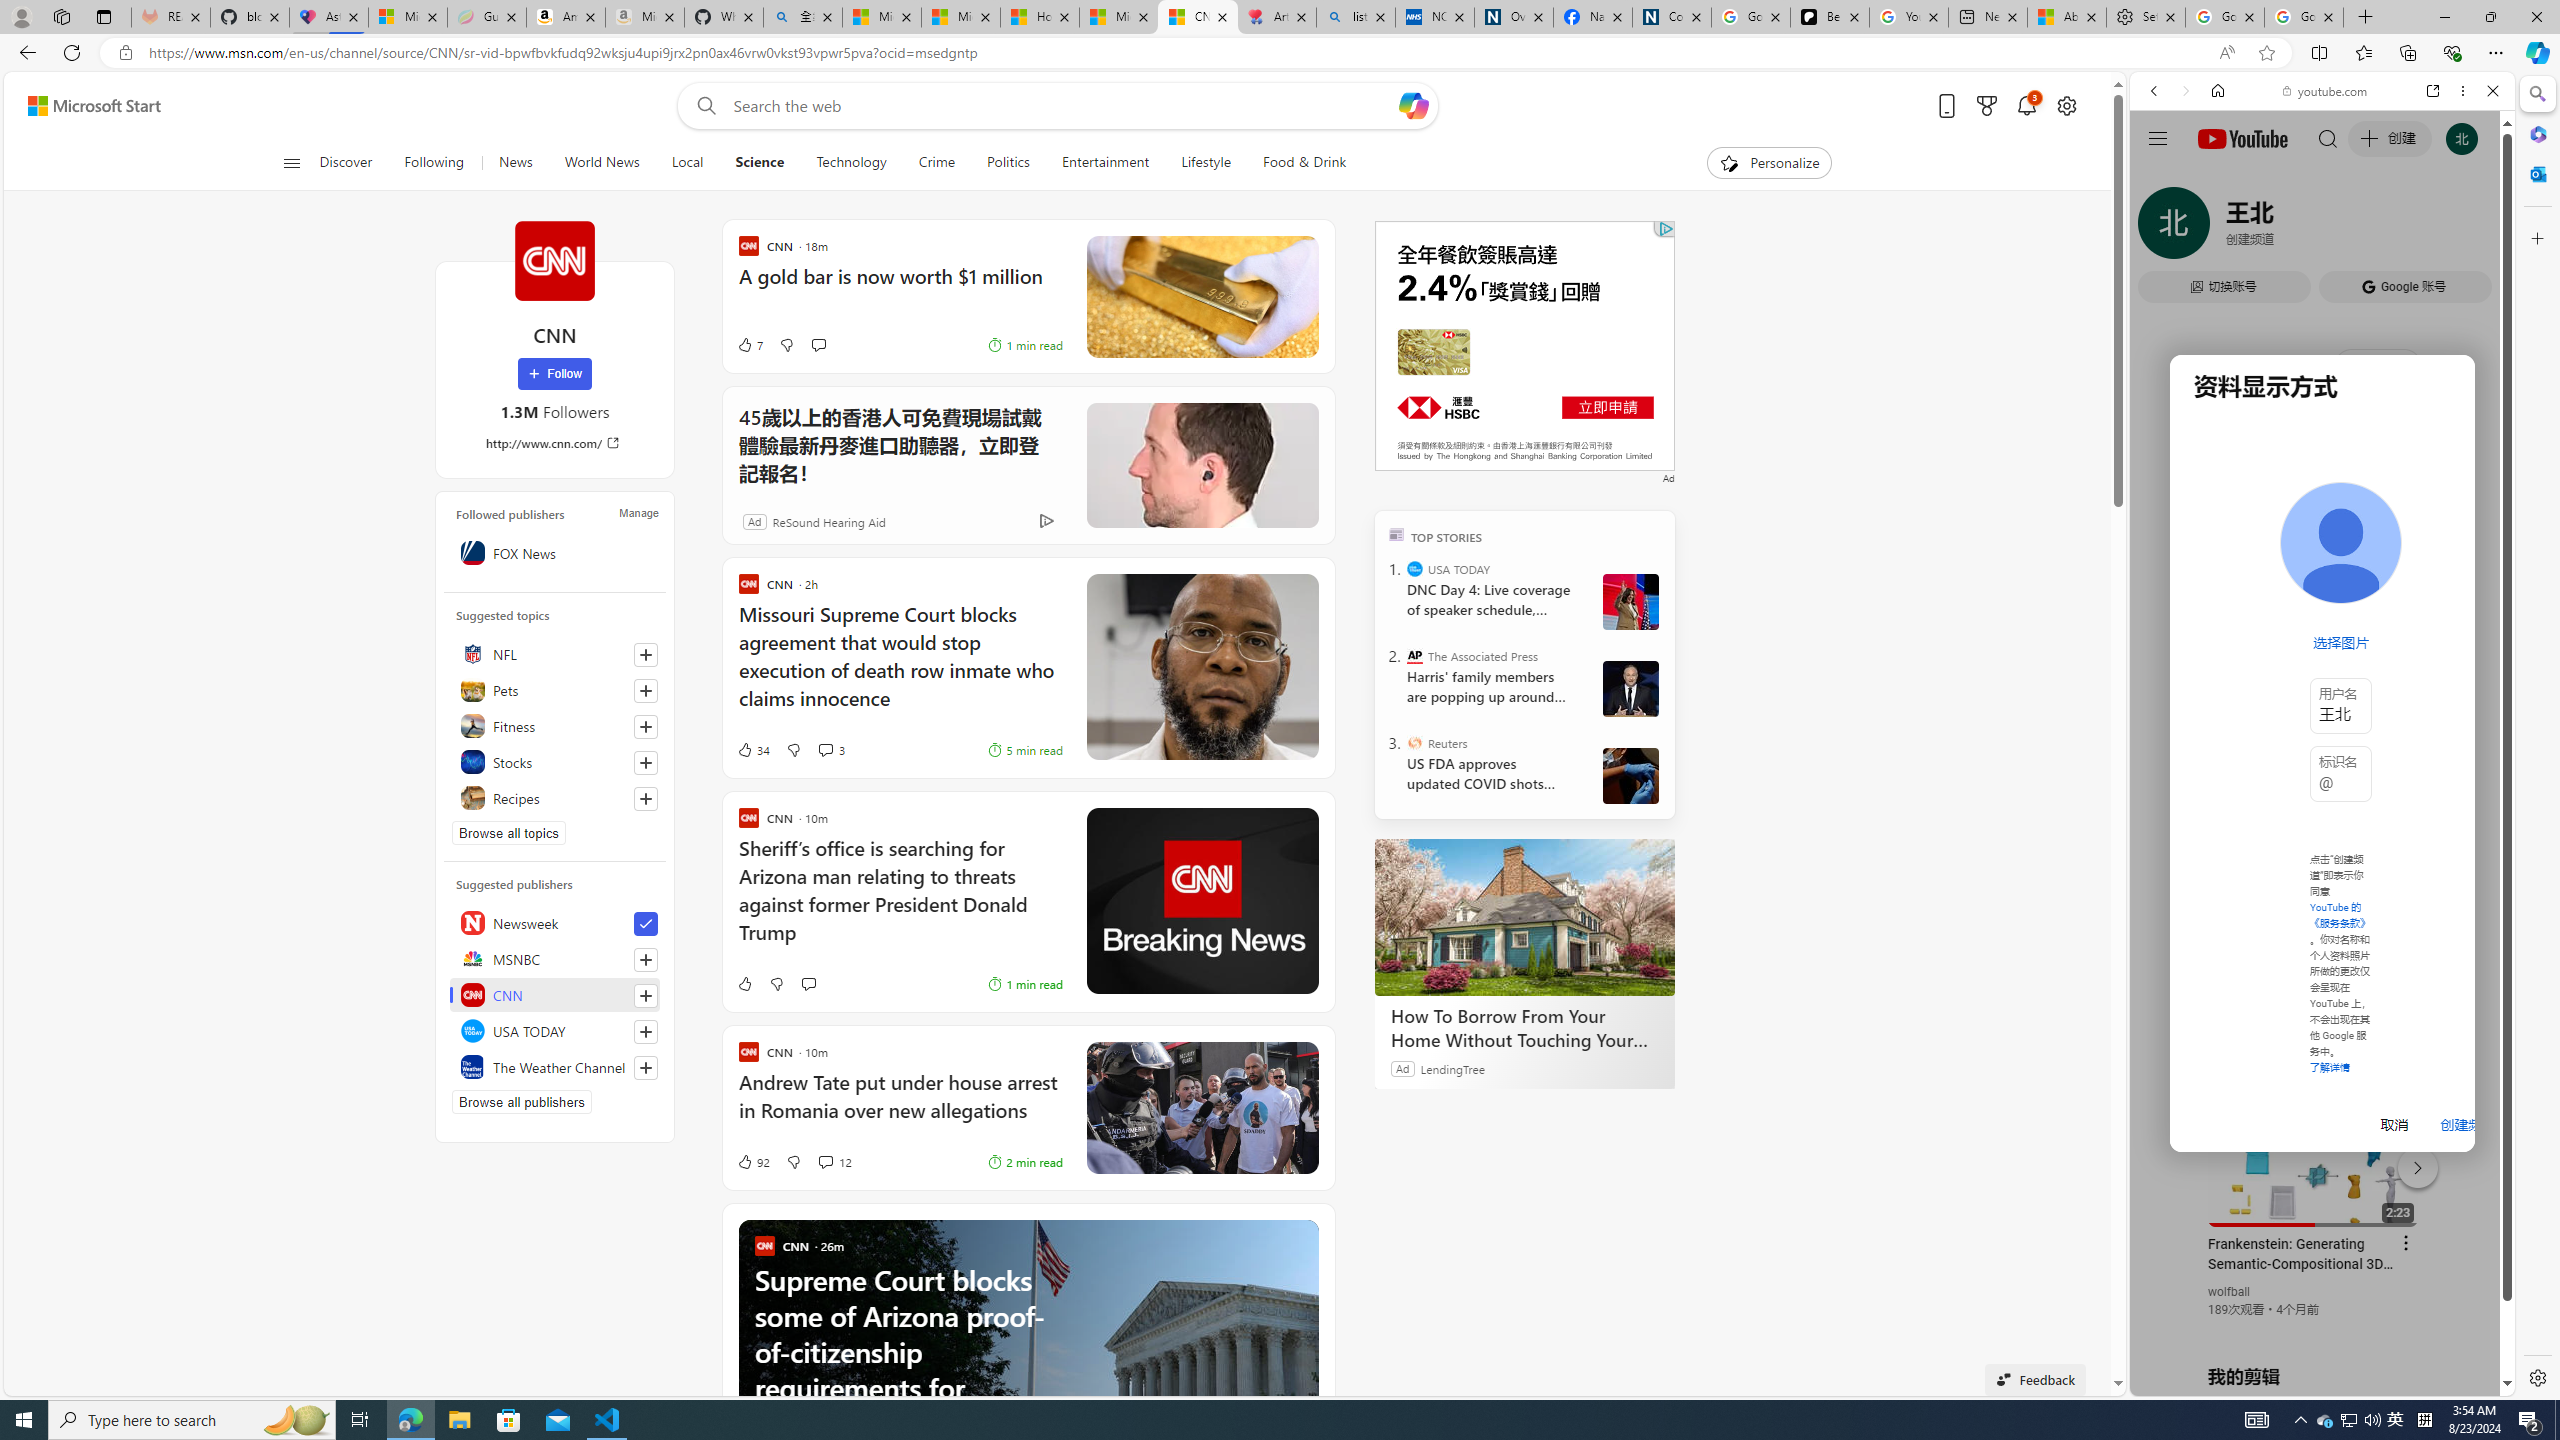 This screenshot has height=1440, width=2560. I want to click on Discover, so click(346, 163).